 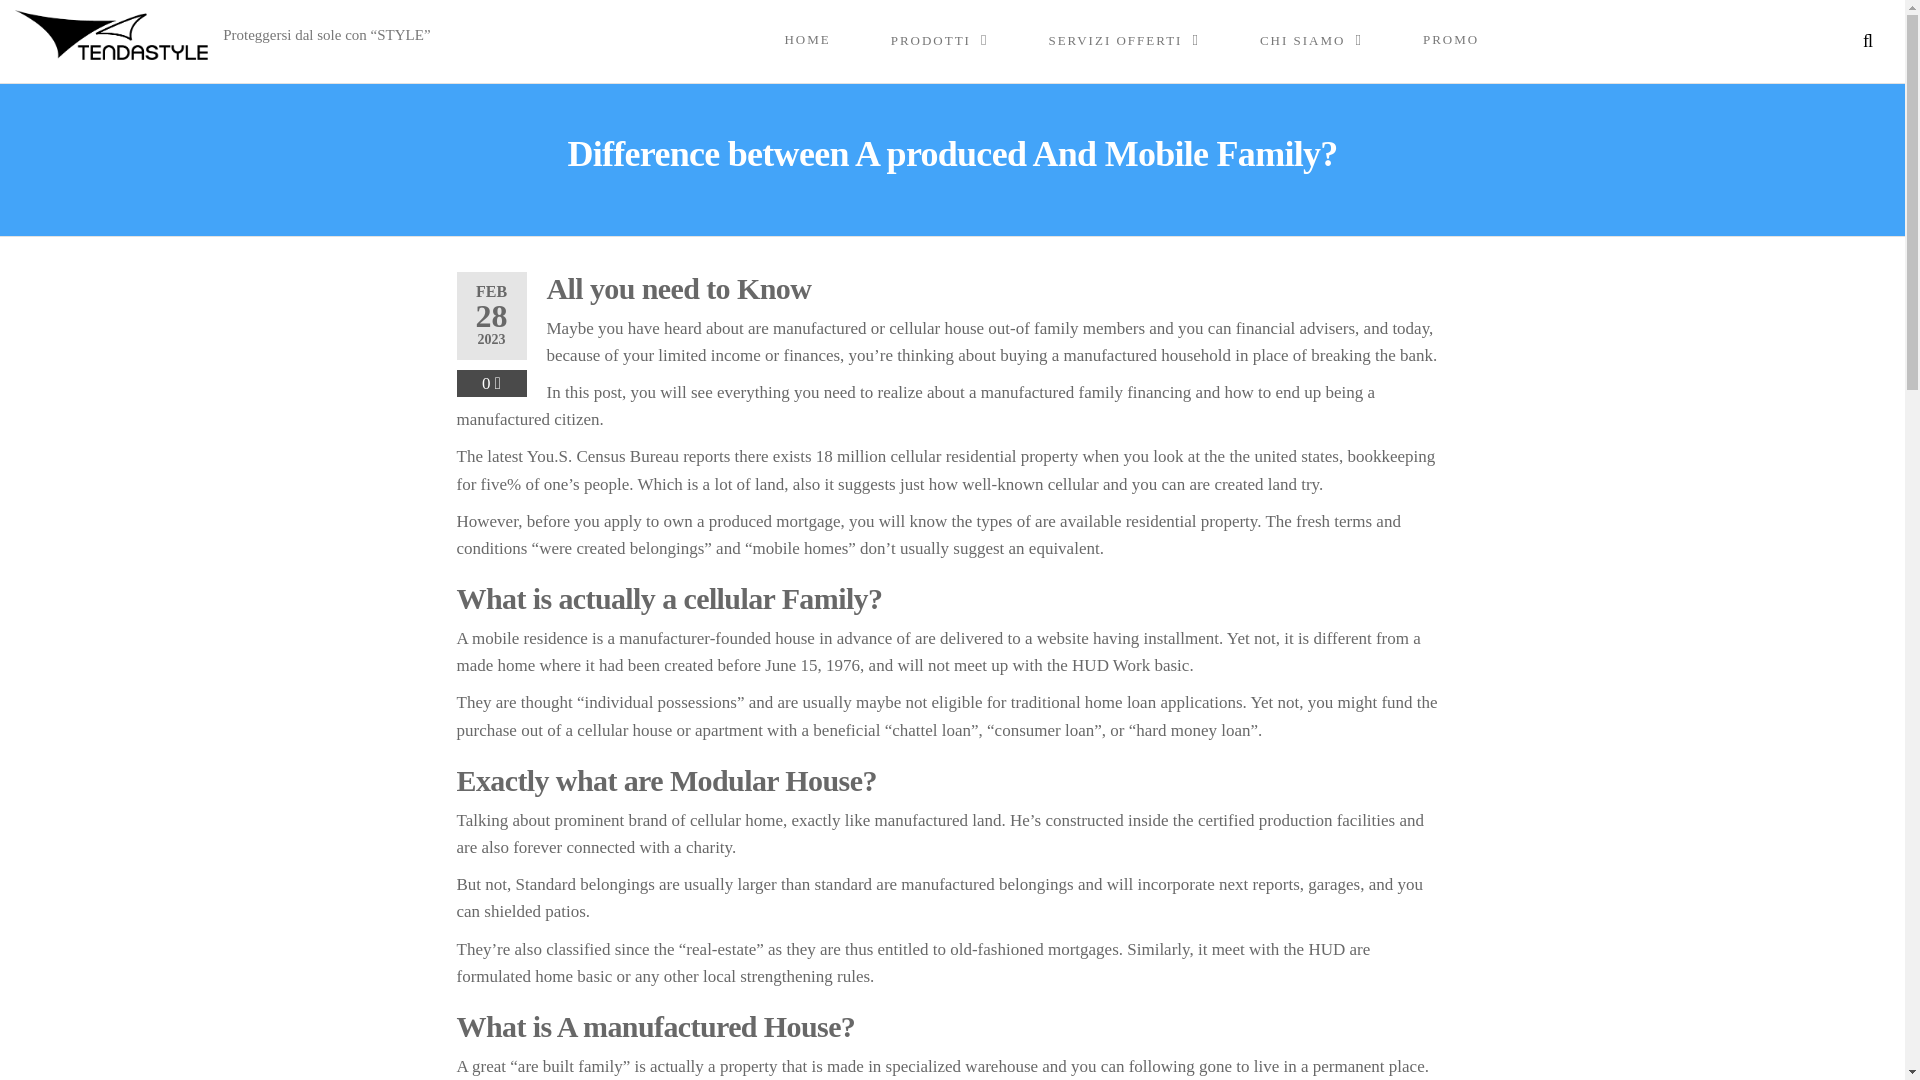 I want to click on HOME, so click(x=807, y=40).